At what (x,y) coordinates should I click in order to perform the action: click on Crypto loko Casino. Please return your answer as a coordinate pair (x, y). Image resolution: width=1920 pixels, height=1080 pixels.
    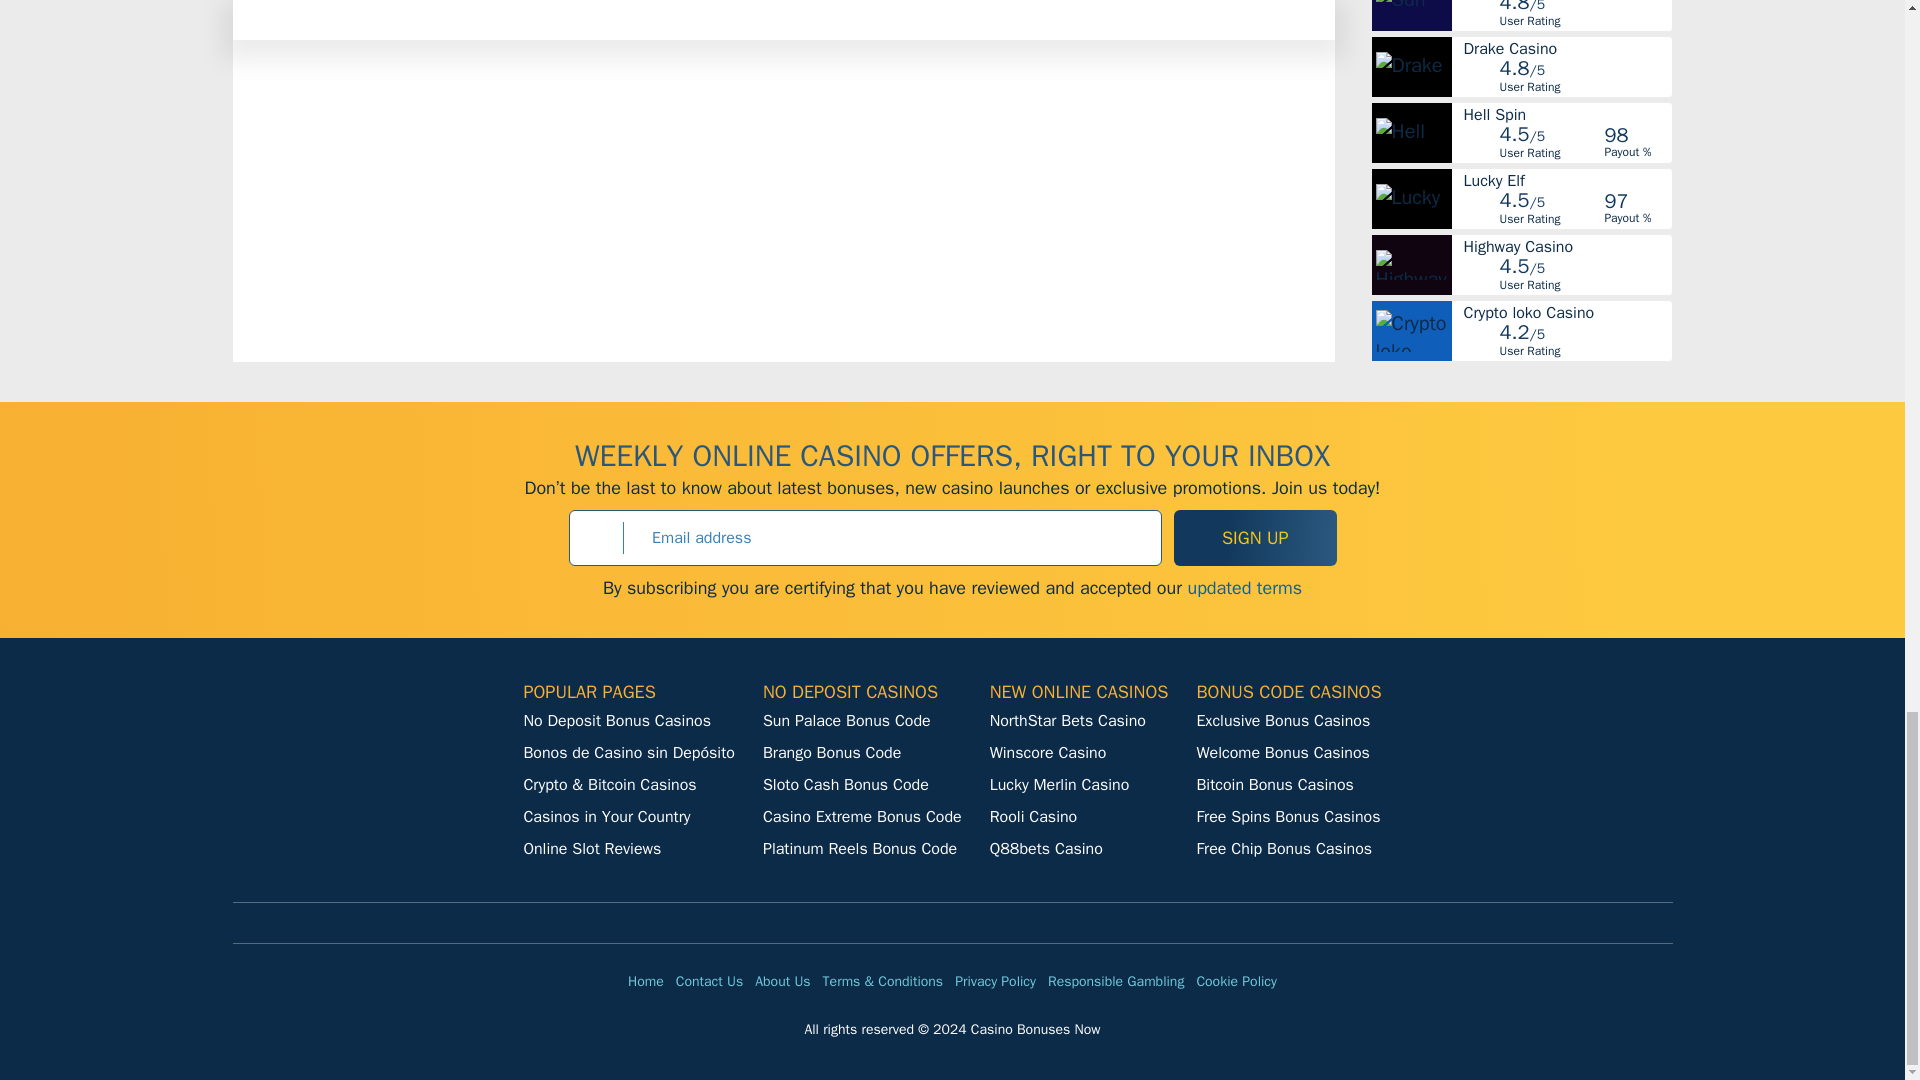
    Looking at the image, I should click on (1566, 312).